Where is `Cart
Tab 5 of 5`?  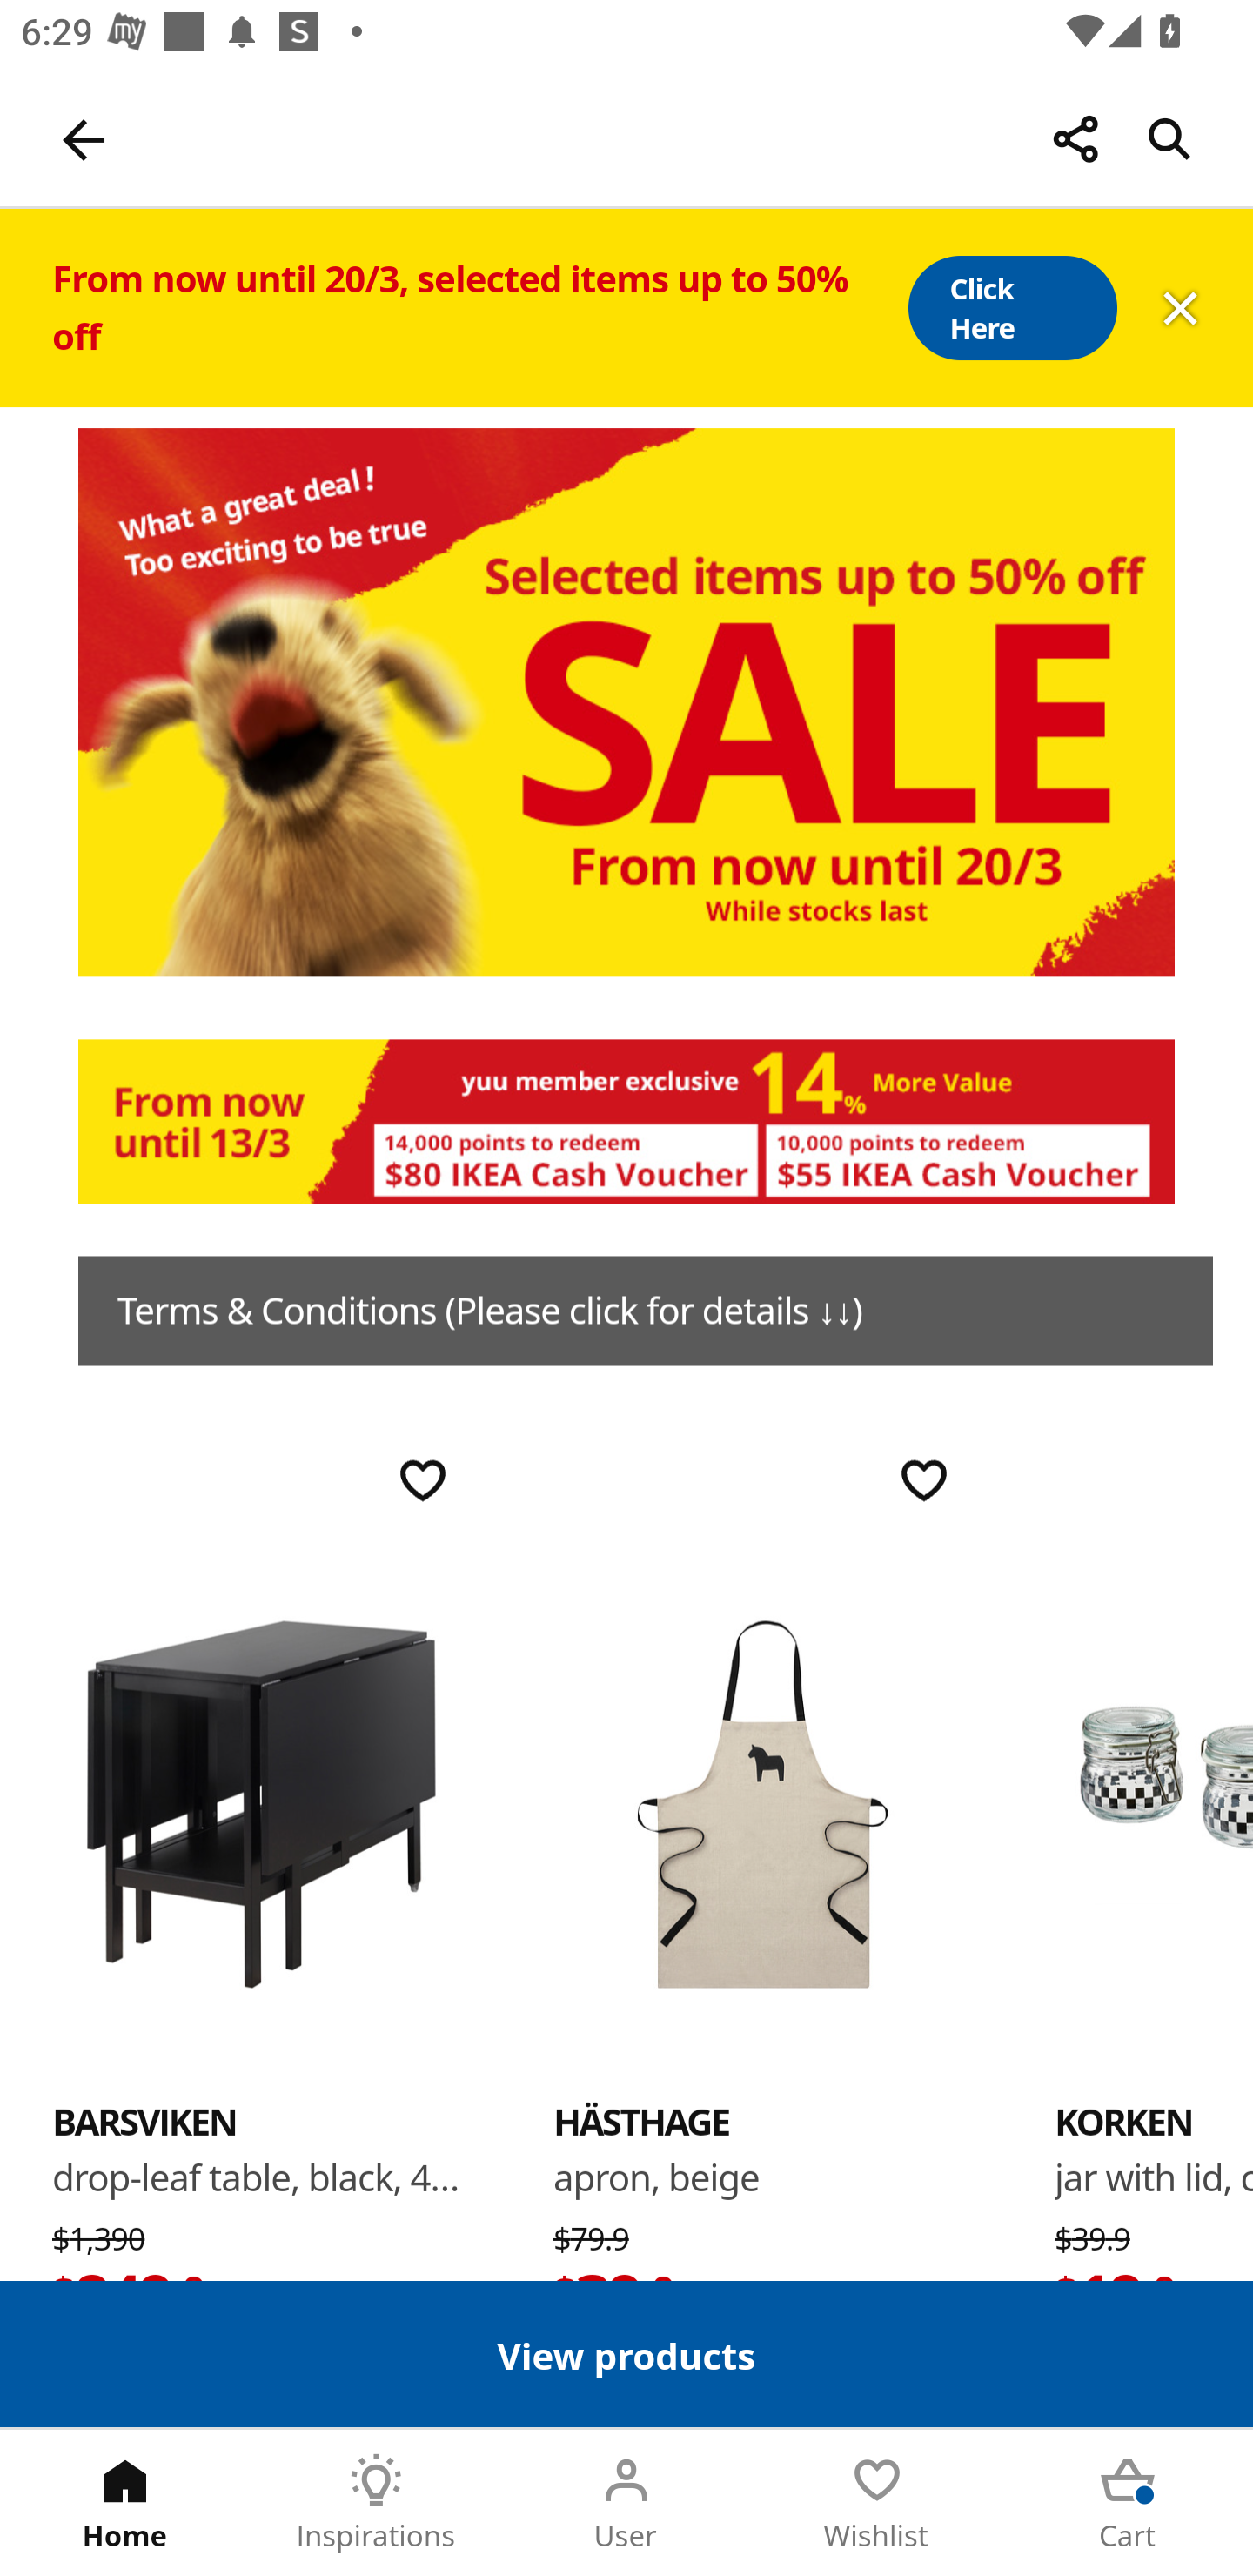 Cart
Tab 5 of 5 is located at coordinates (1128, 2503).